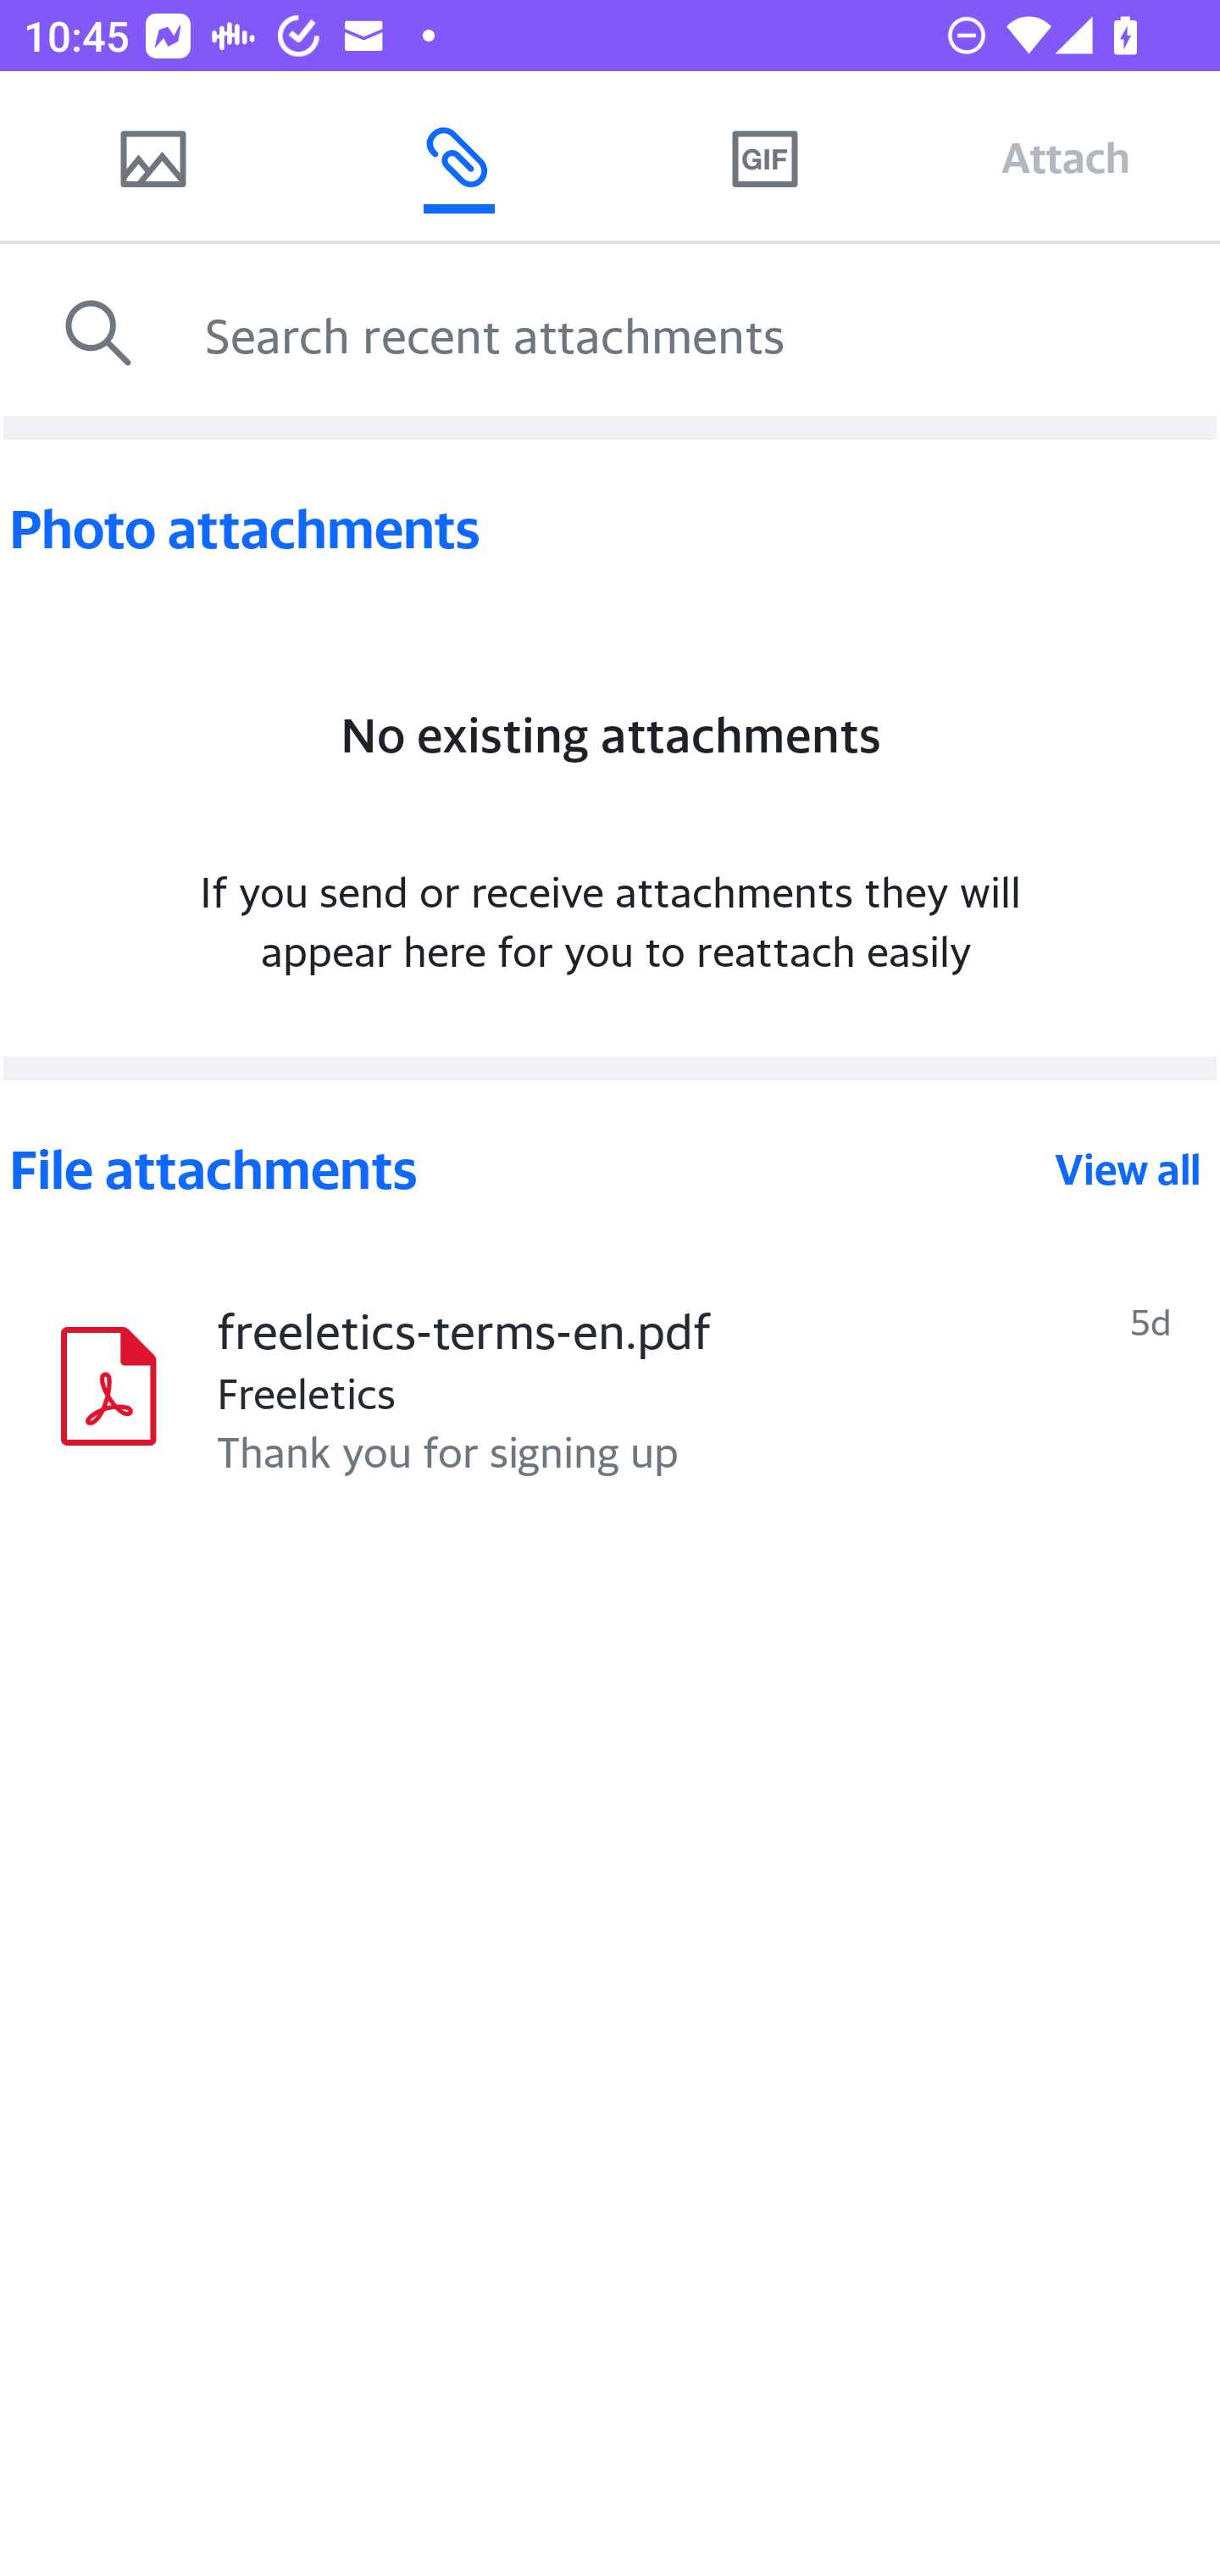 The height and width of the screenshot is (2576, 1220). I want to click on GIFs, so click(764, 157).